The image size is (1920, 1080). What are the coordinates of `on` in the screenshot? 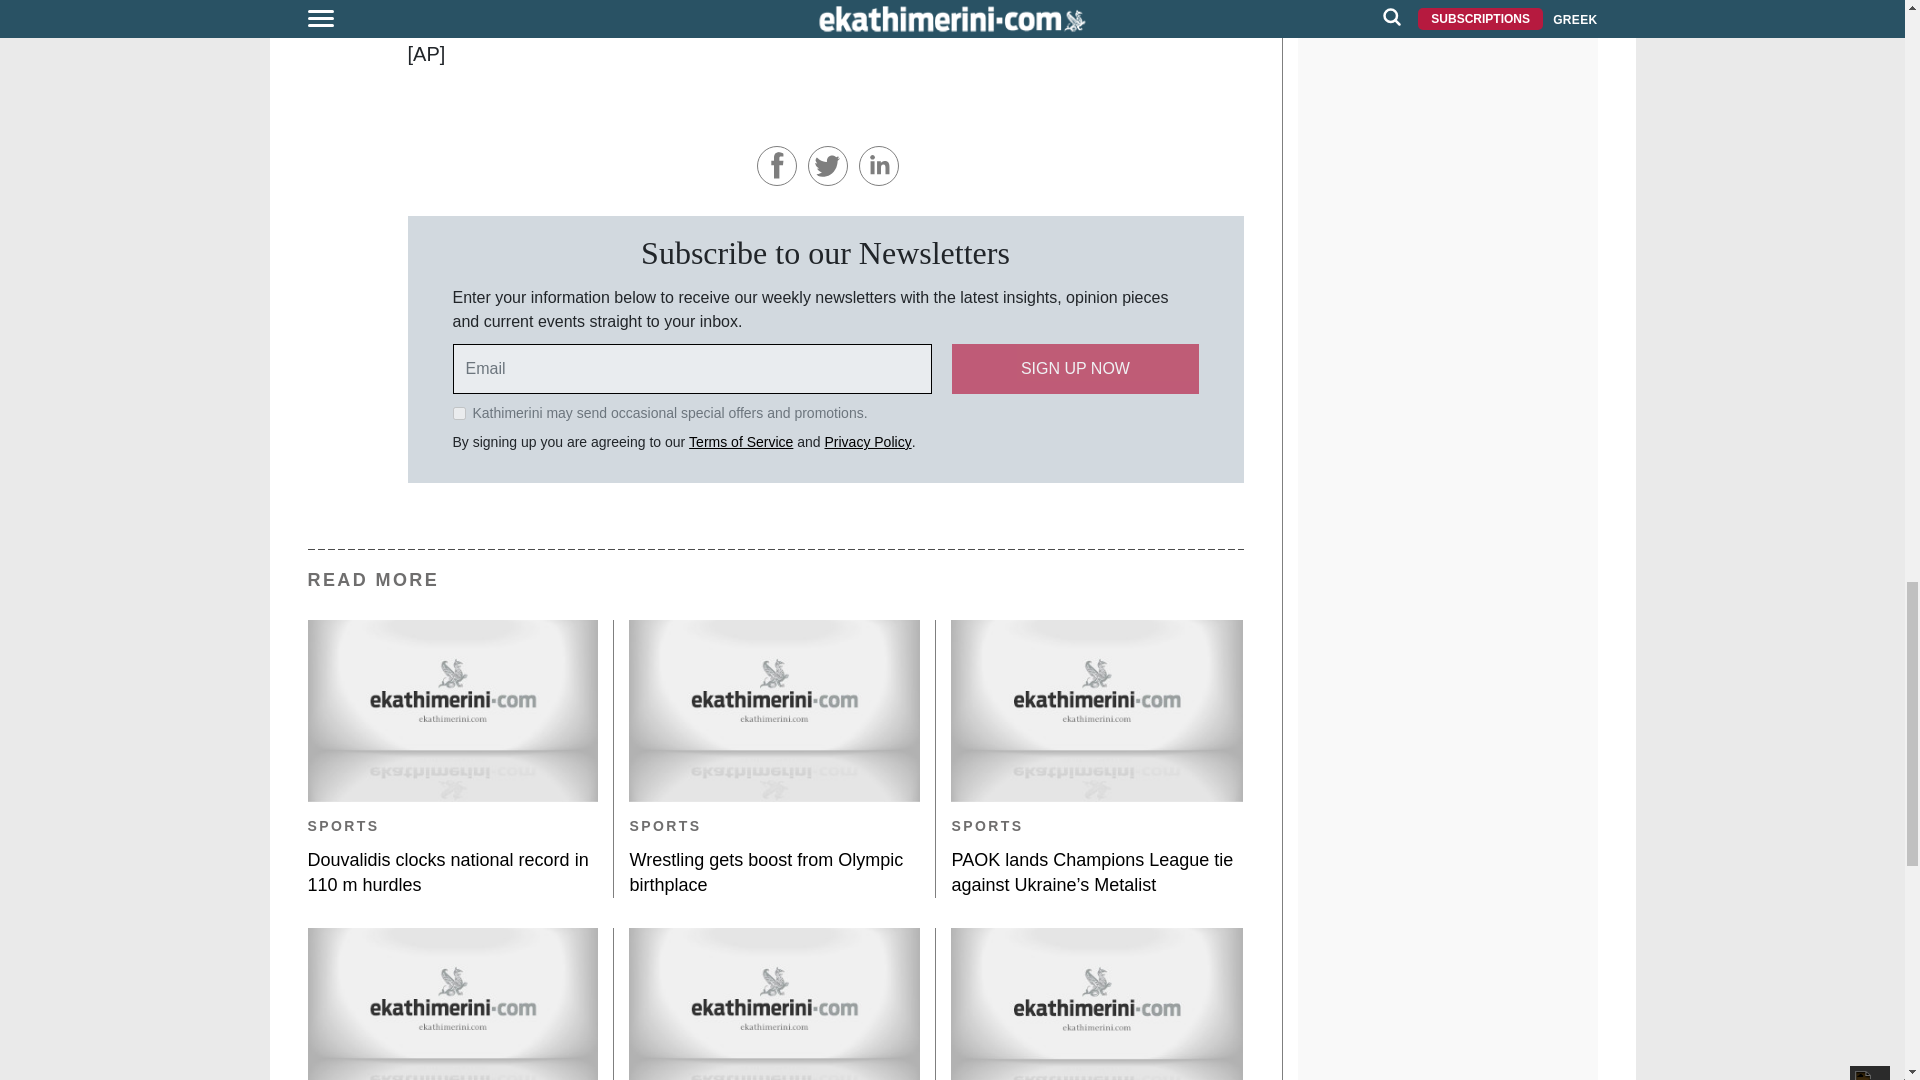 It's located at (458, 414).